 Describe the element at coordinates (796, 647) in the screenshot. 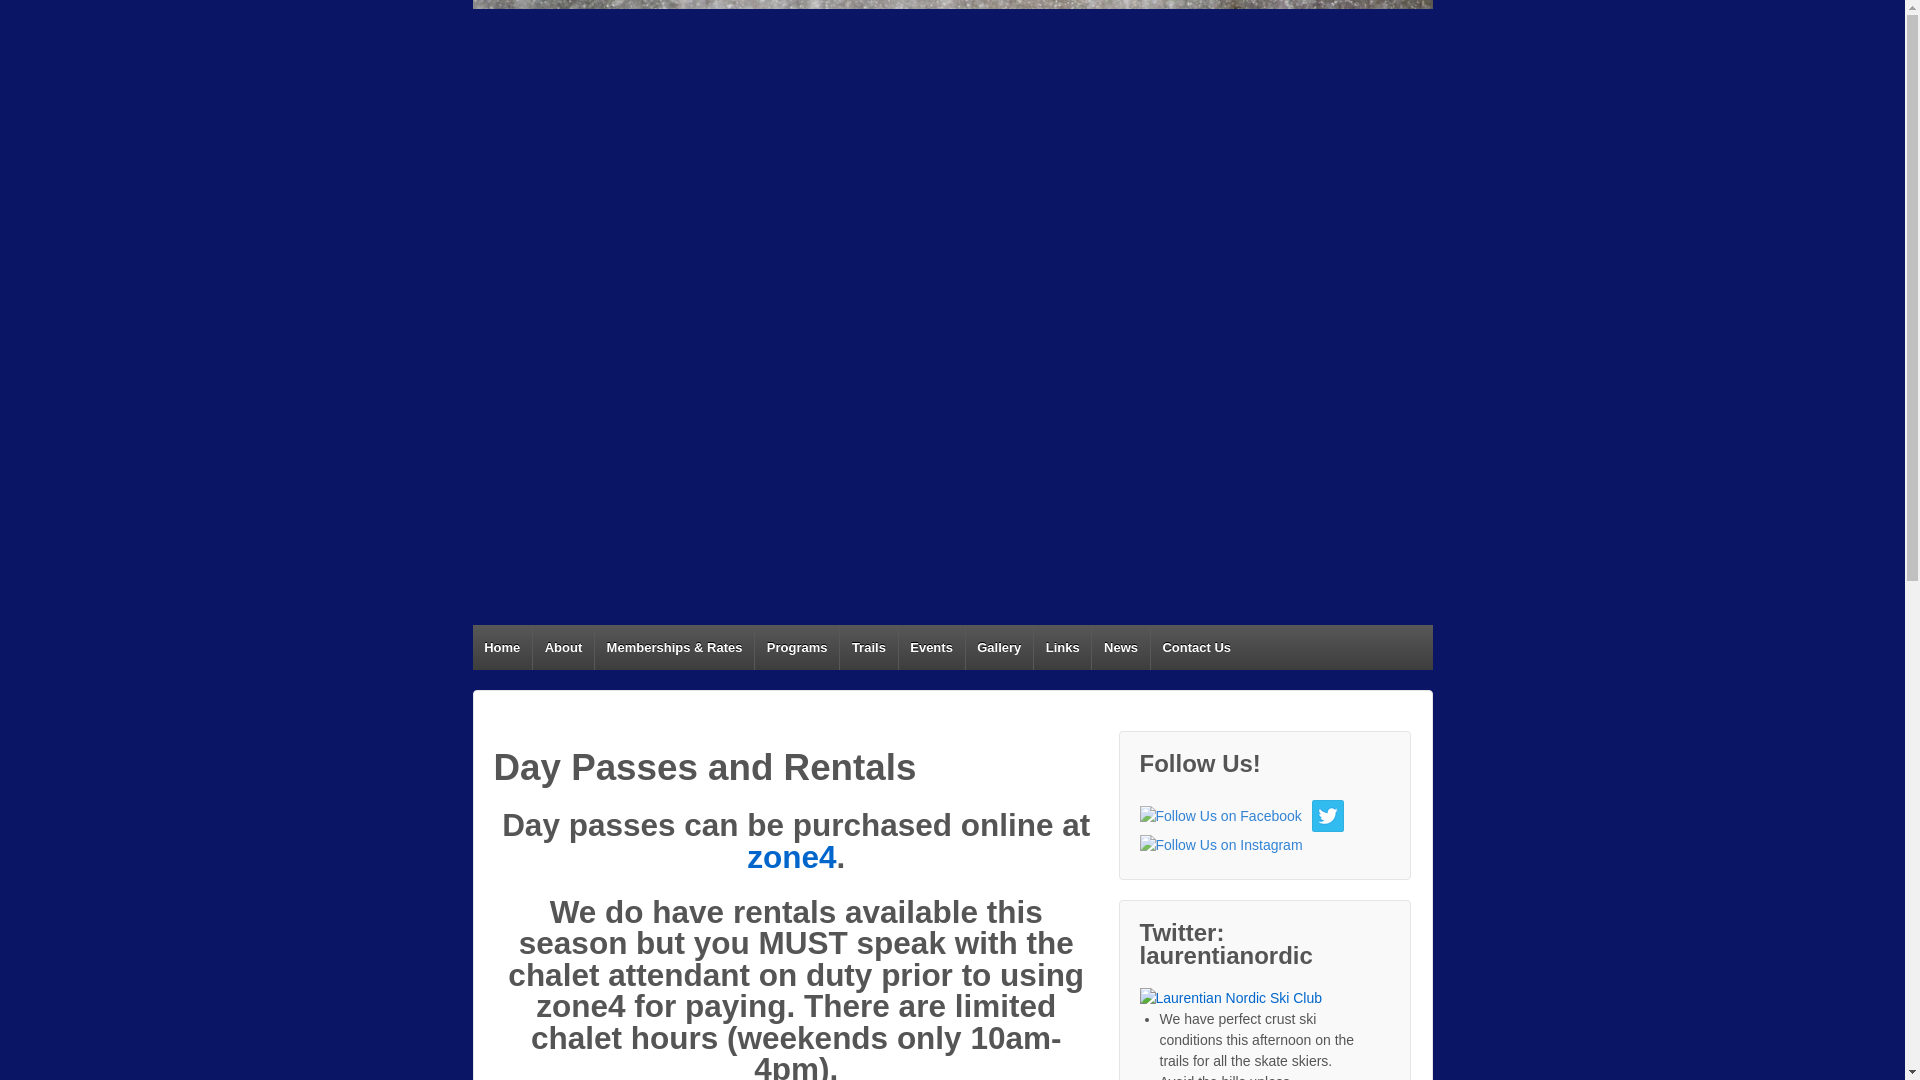

I see `Programs` at that location.